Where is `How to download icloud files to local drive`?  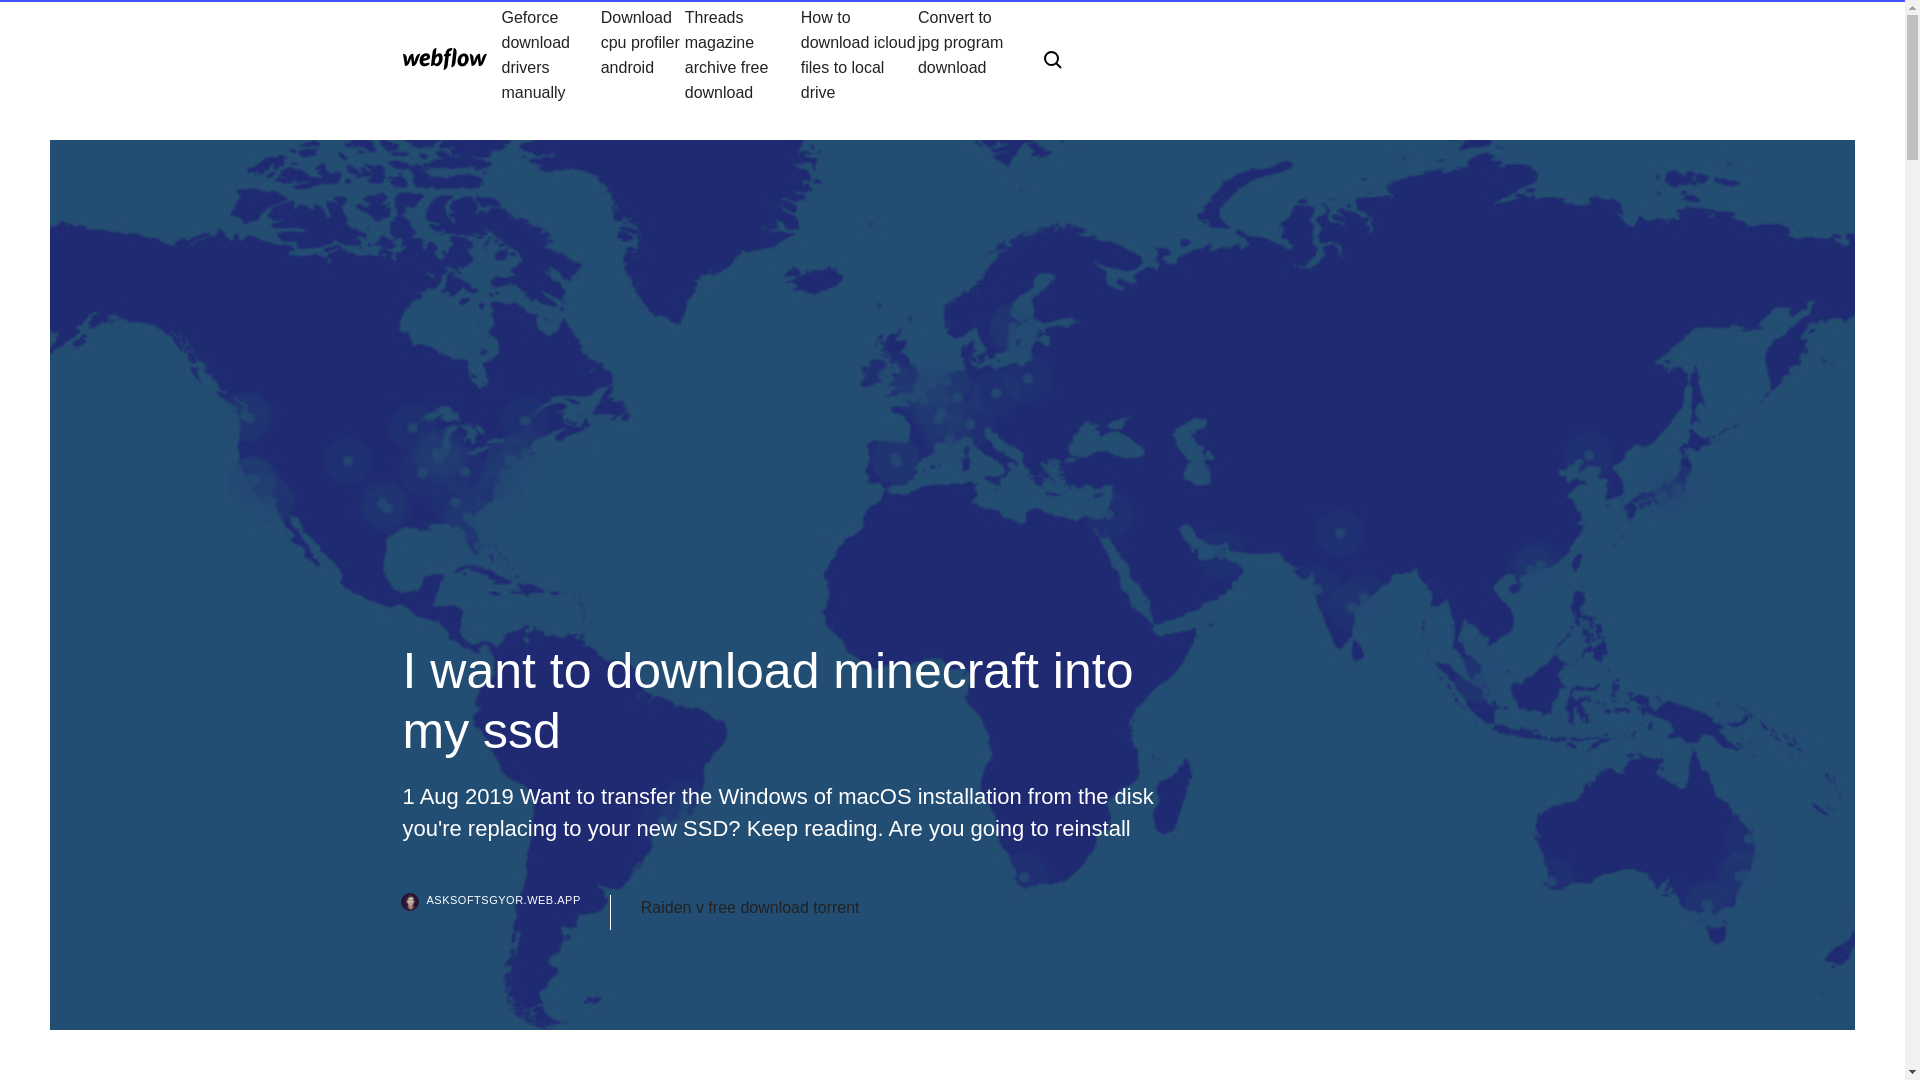 How to download icloud files to local drive is located at coordinates (858, 54).